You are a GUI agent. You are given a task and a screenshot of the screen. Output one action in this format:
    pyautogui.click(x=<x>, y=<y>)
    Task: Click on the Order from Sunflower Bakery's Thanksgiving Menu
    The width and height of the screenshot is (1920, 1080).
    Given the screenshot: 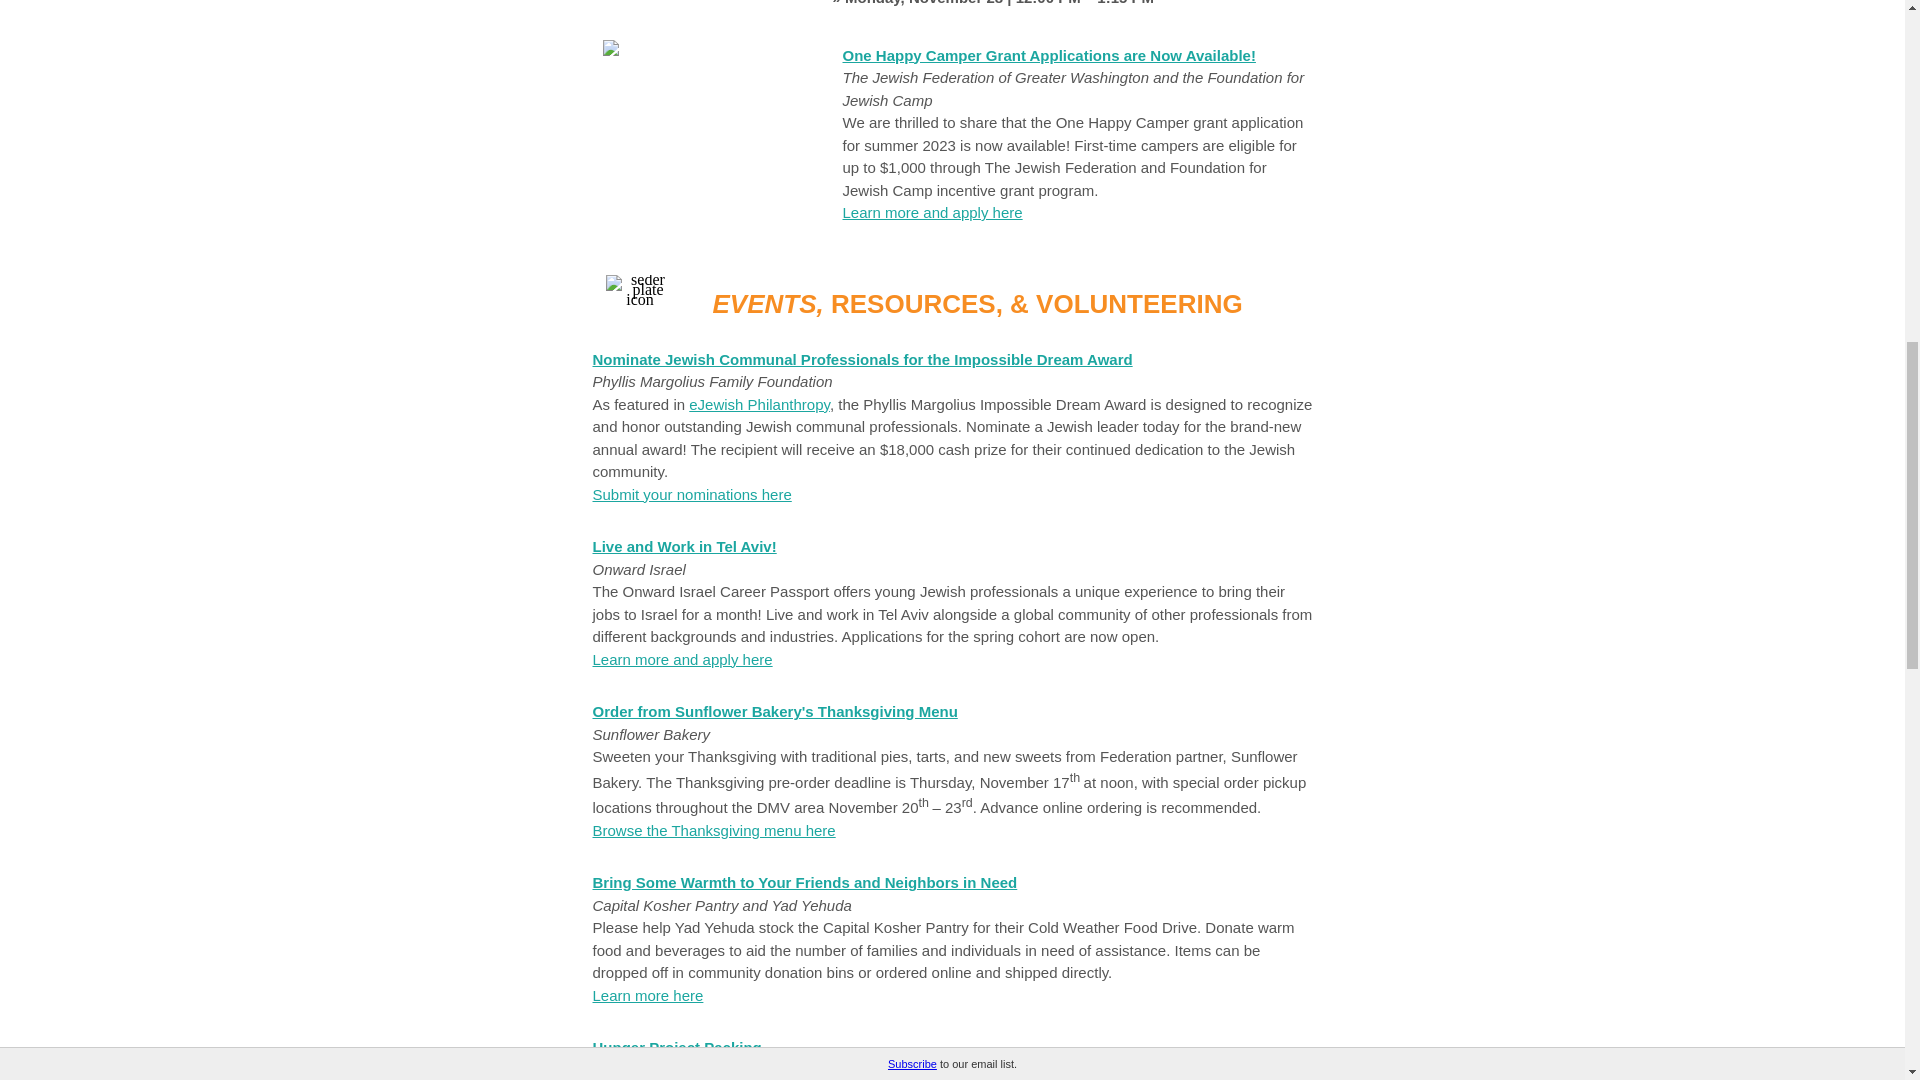 What is the action you would take?
    pyautogui.click(x=774, y=712)
    